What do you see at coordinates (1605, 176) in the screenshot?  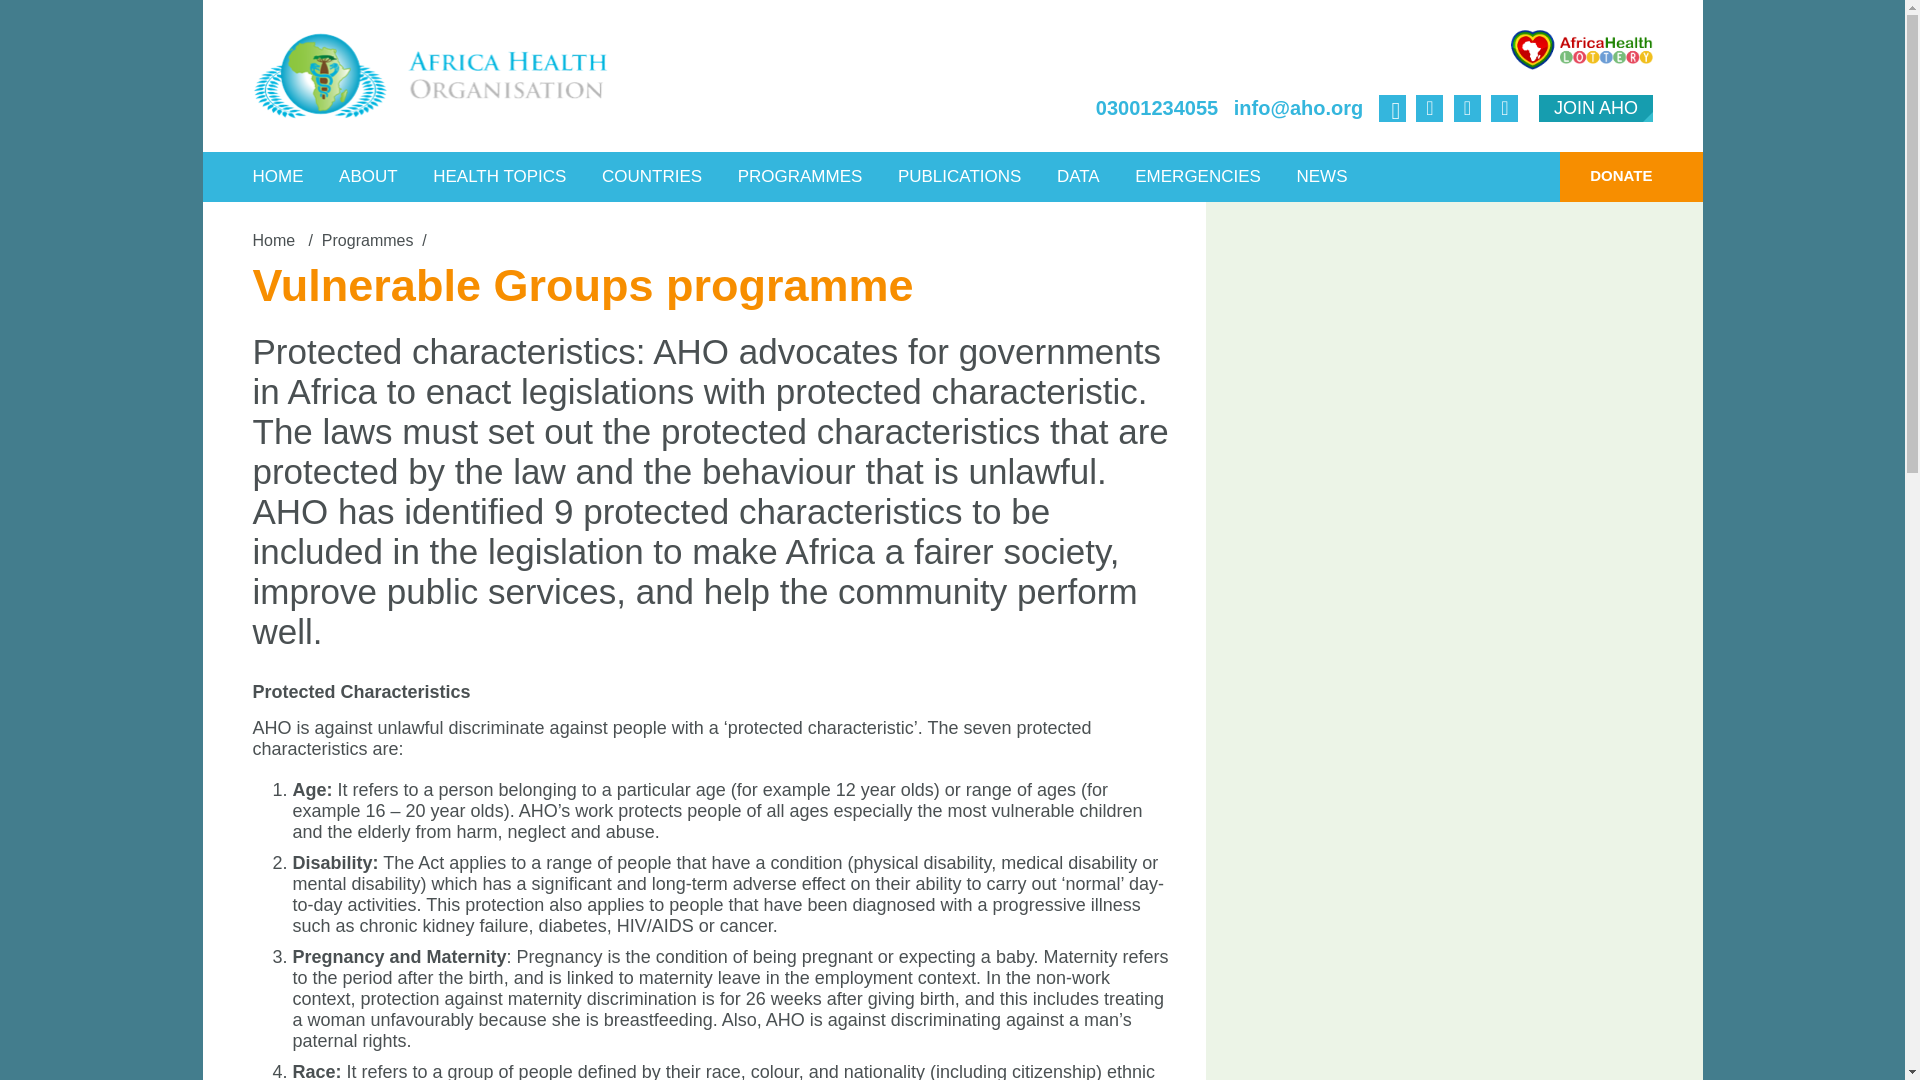 I see `DONATE` at bounding box center [1605, 176].